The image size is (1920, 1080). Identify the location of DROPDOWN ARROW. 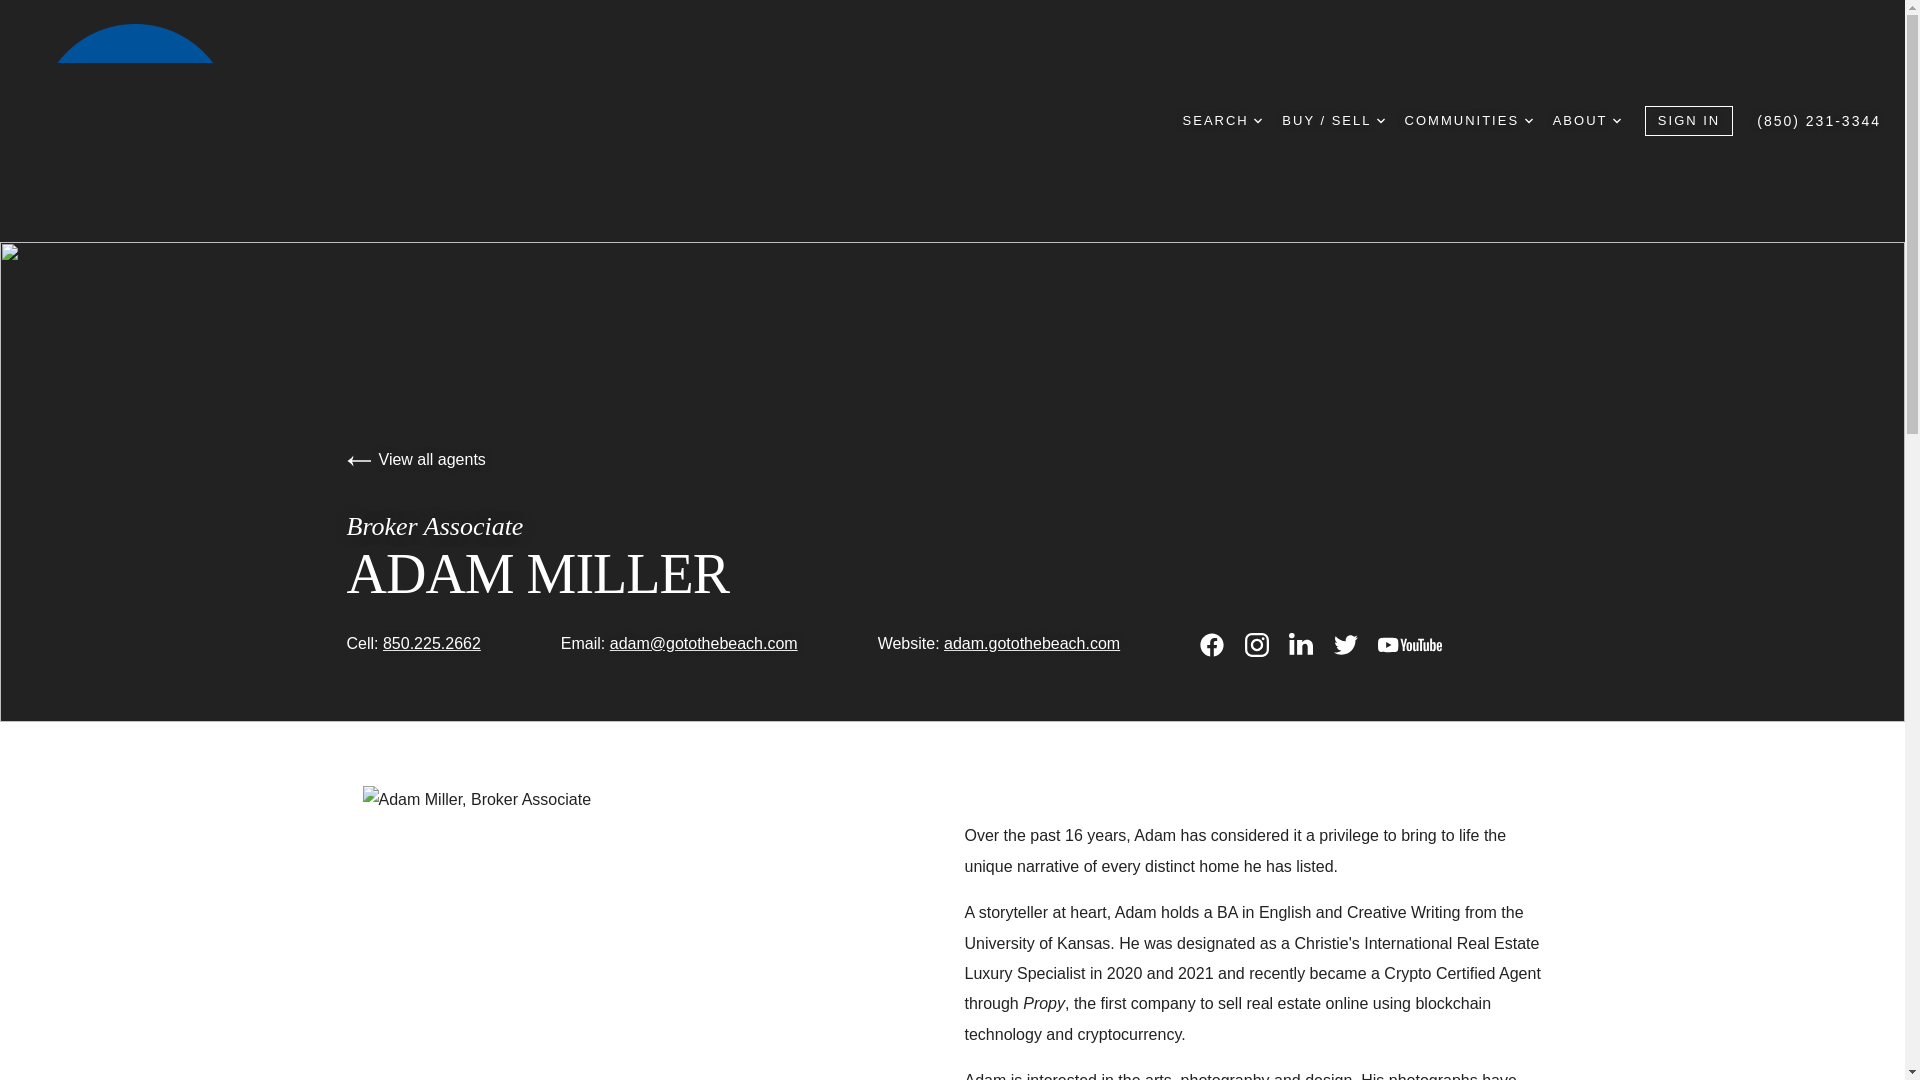
(1380, 120).